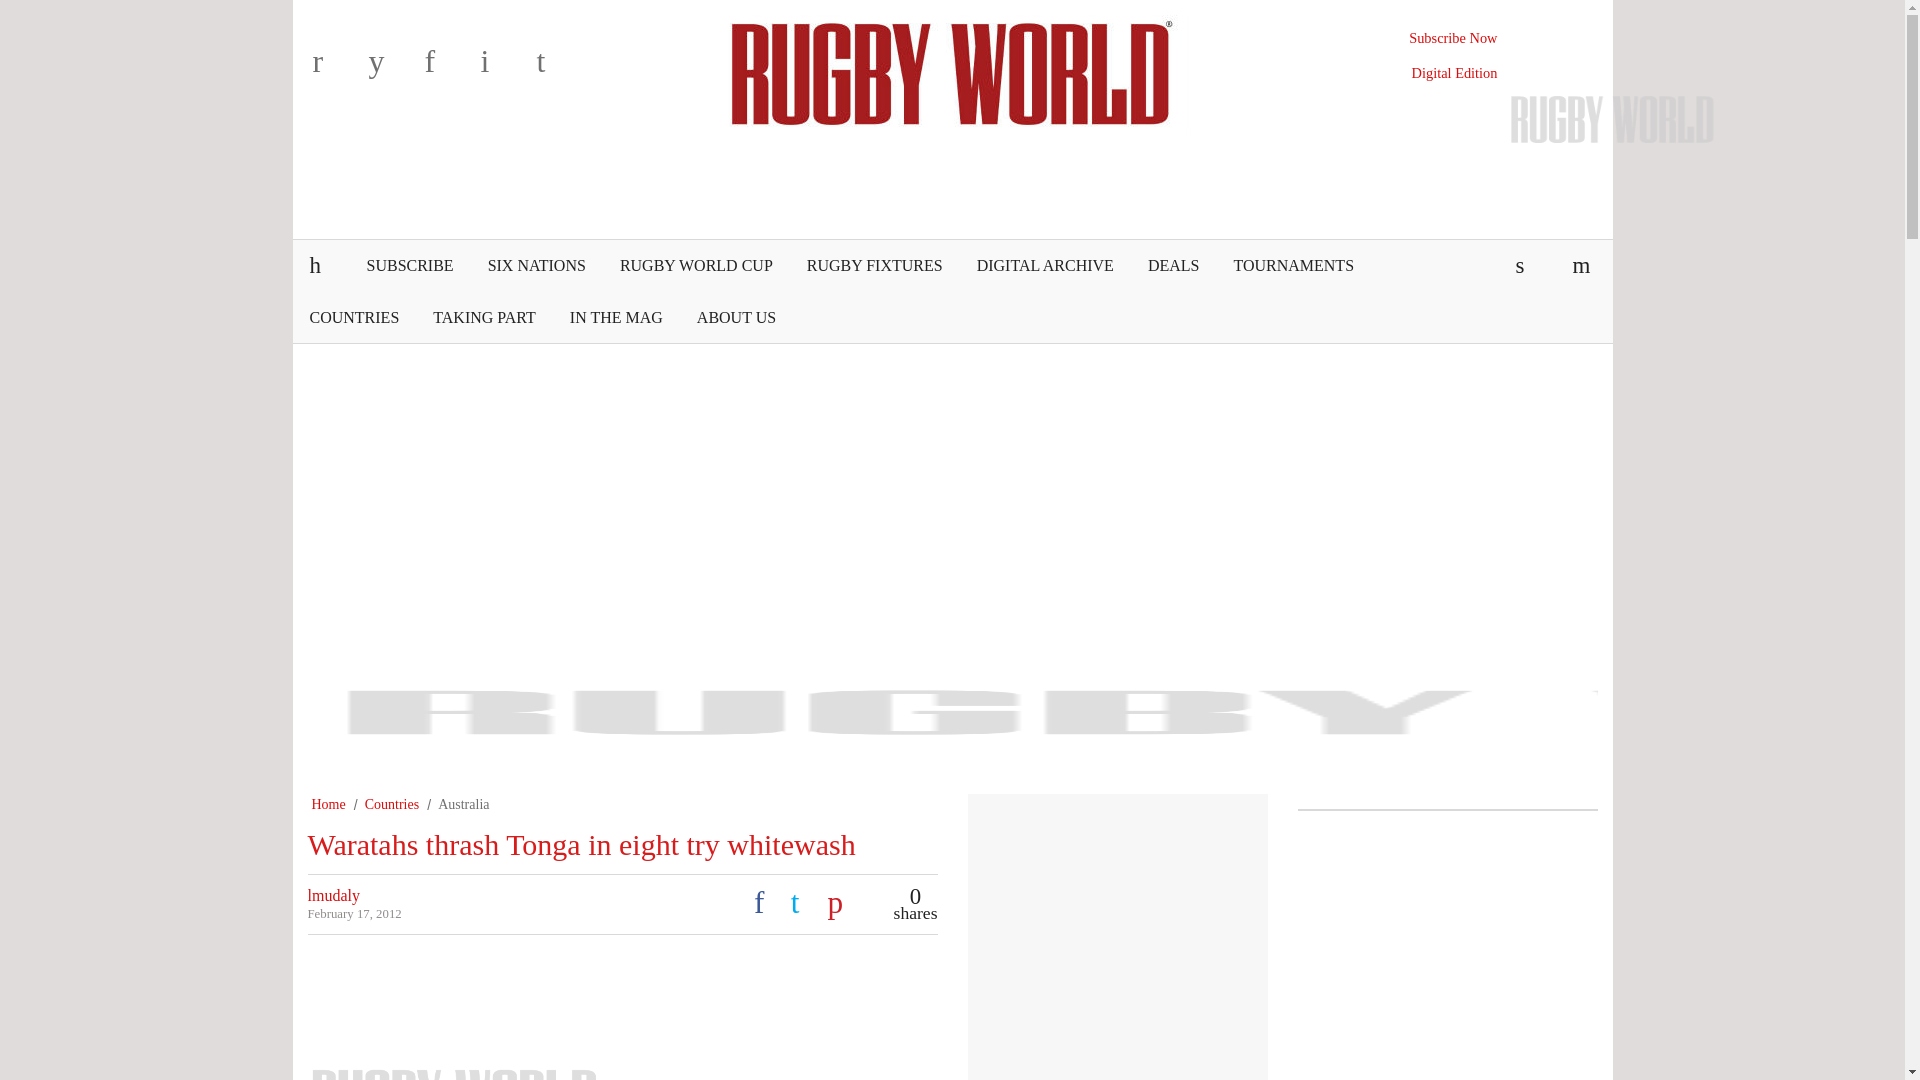 This screenshot has height=1080, width=1920. What do you see at coordinates (1174, 265) in the screenshot?
I see `DEALS` at bounding box center [1174, 265].